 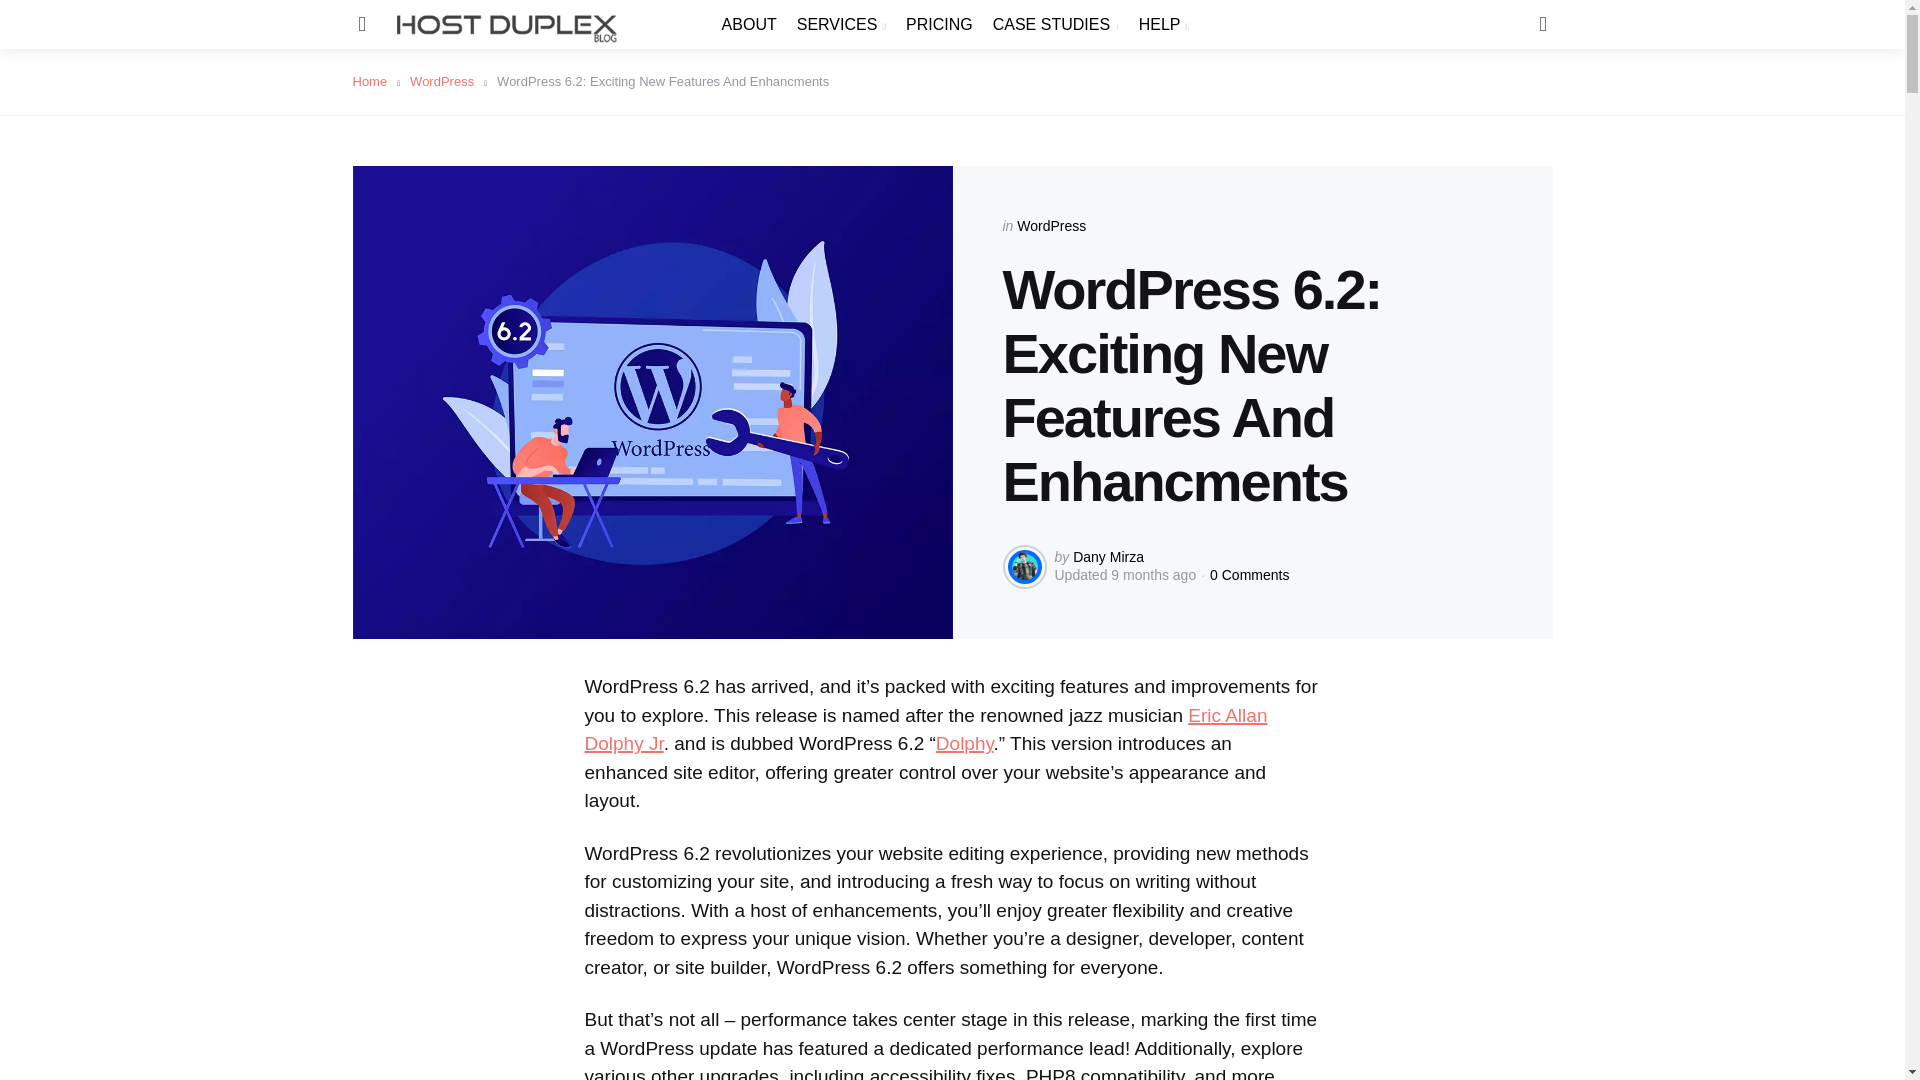 What do you see at coordinates (375, 81) in the screenshot?
I see `Home` at bounding box center [375, 81].